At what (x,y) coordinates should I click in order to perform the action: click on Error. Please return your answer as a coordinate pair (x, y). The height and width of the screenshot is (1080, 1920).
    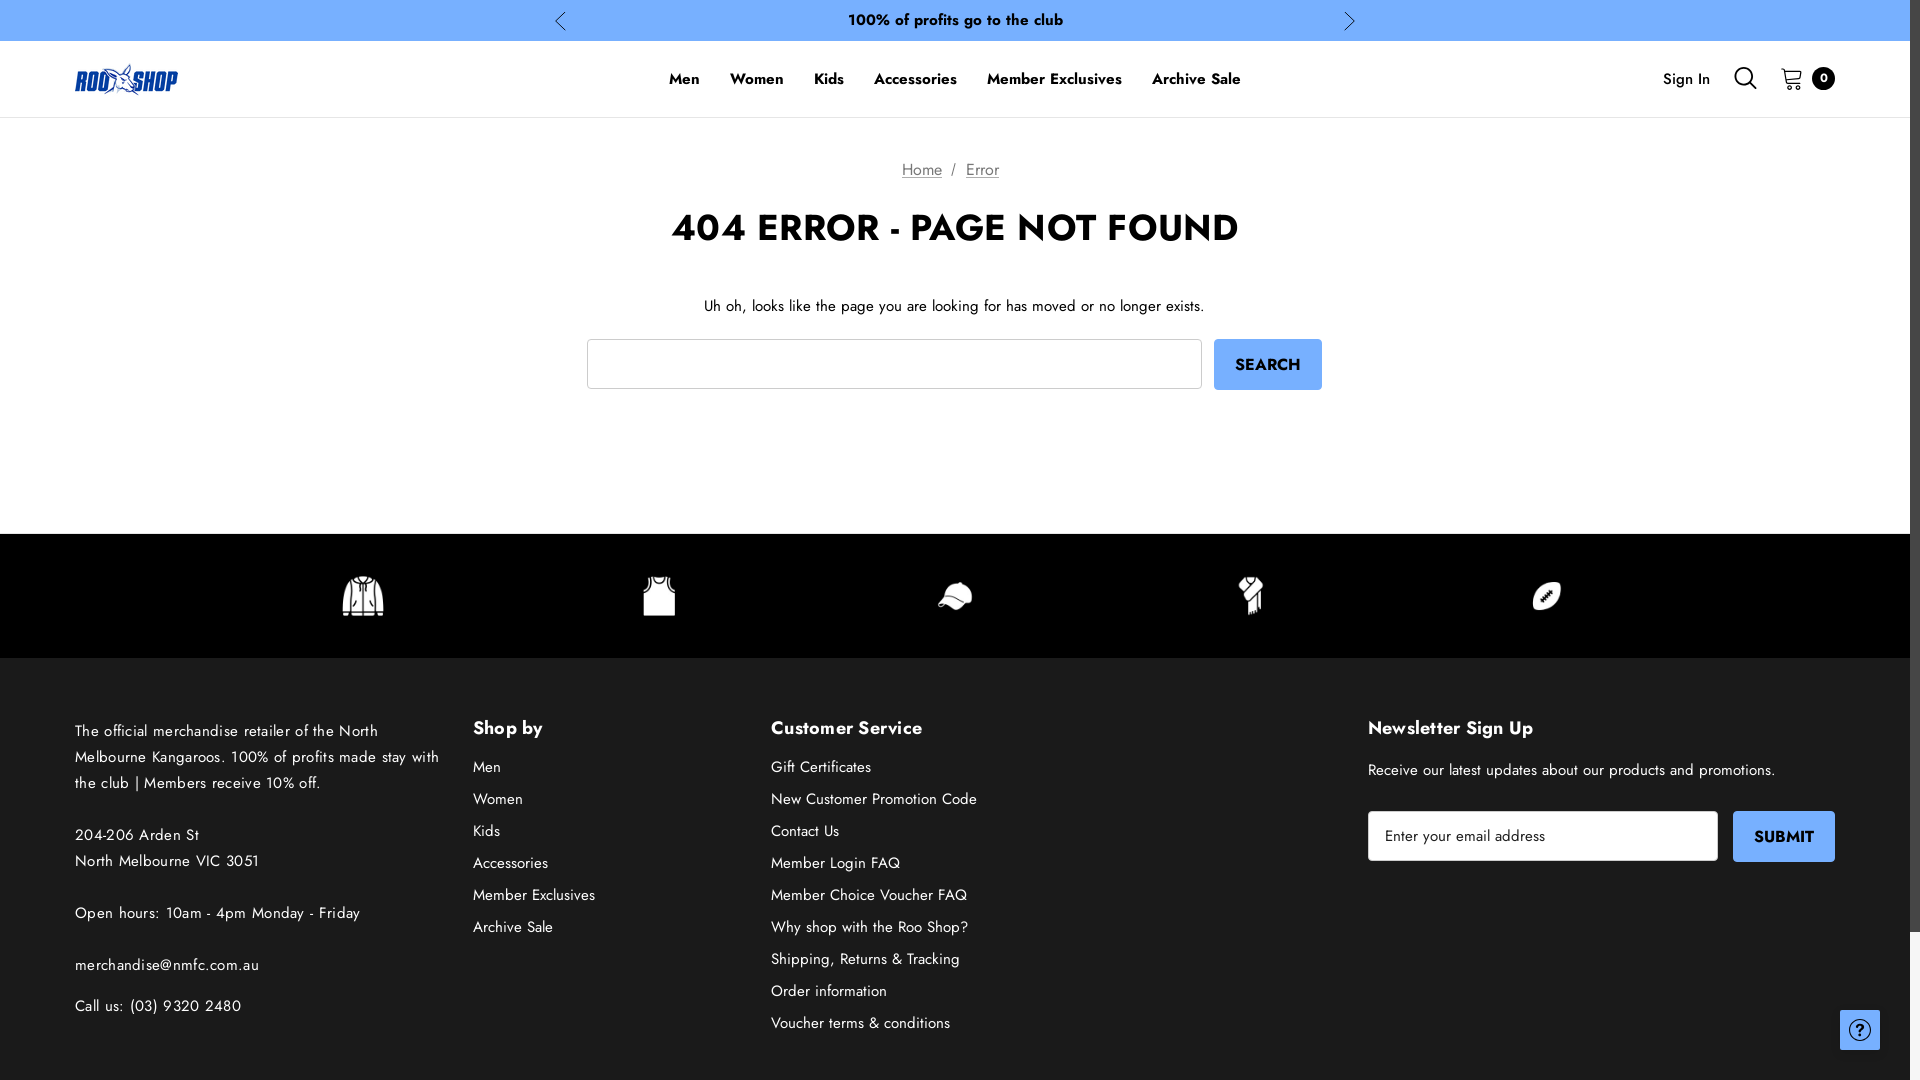
    Looking at the image, I should click on (982, 170).